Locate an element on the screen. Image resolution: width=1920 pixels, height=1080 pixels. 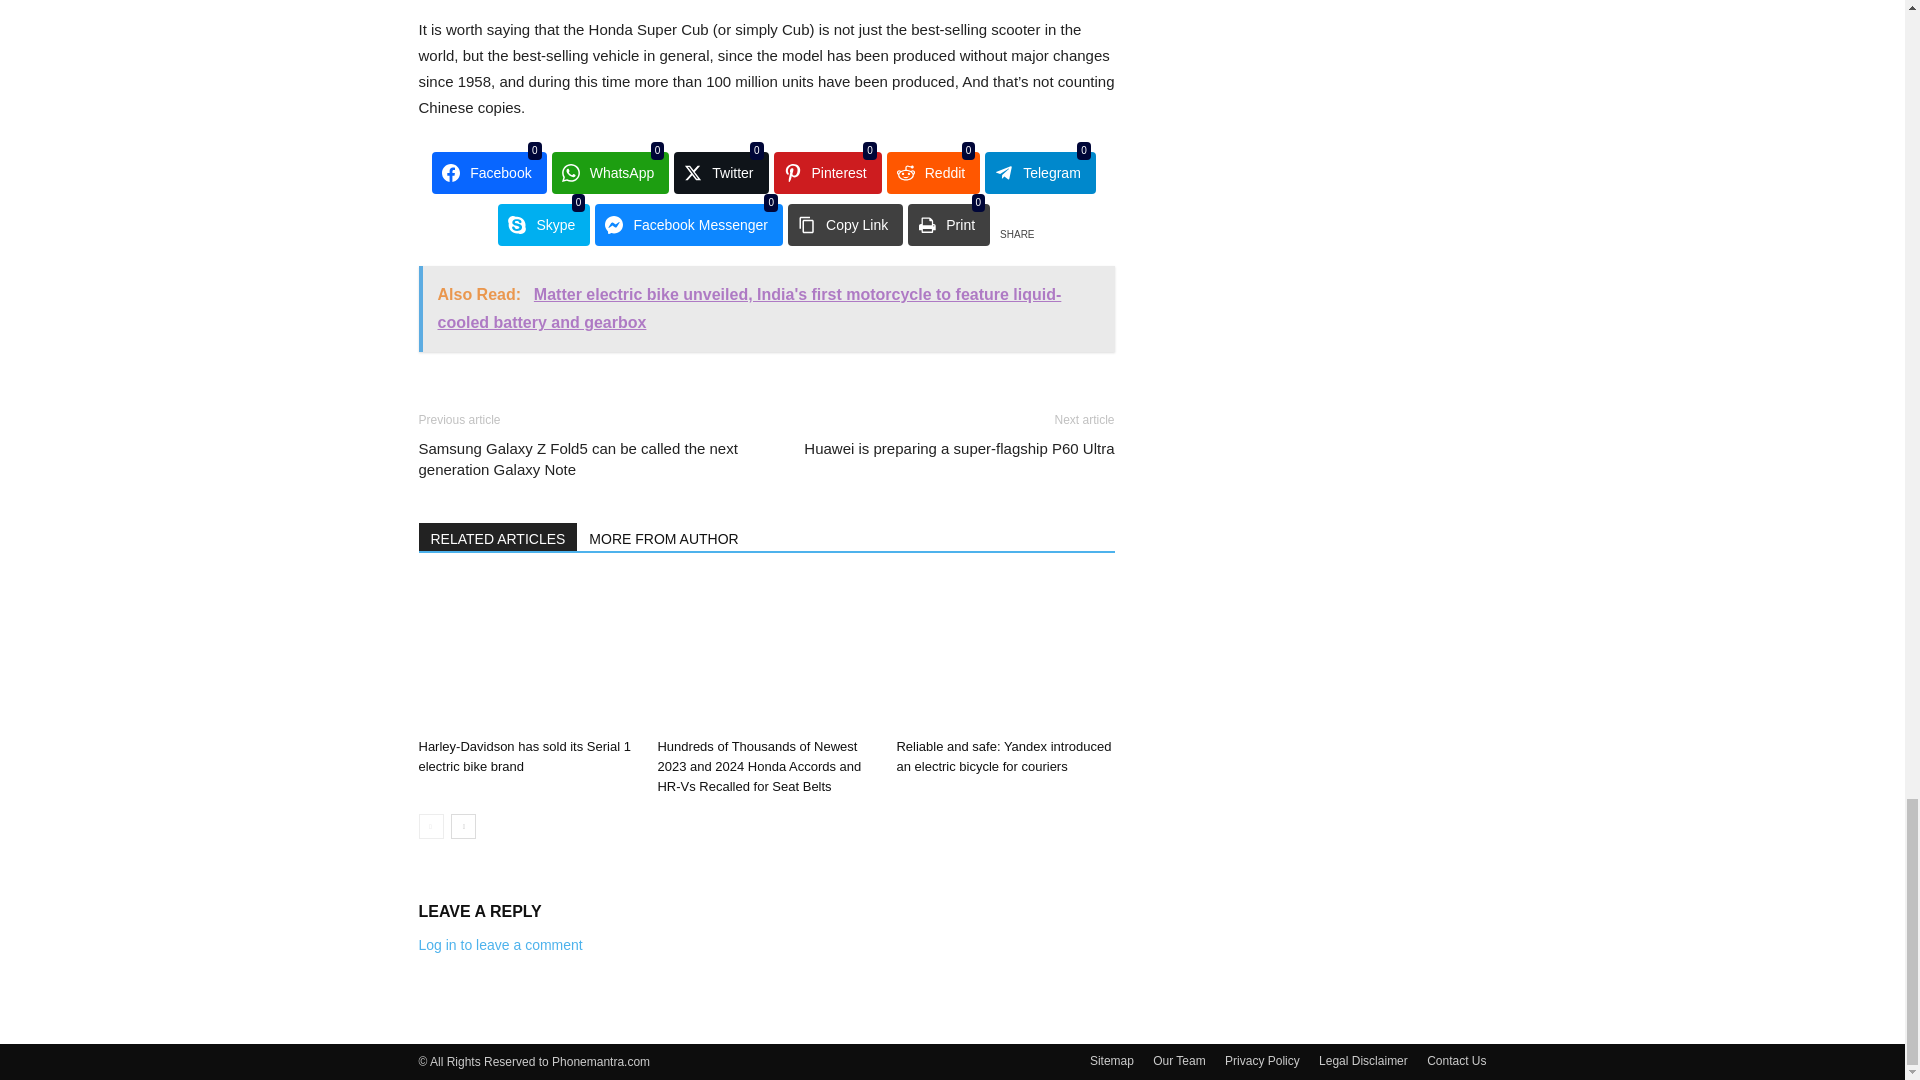
Pinterest is located at coordinates (827, 173).